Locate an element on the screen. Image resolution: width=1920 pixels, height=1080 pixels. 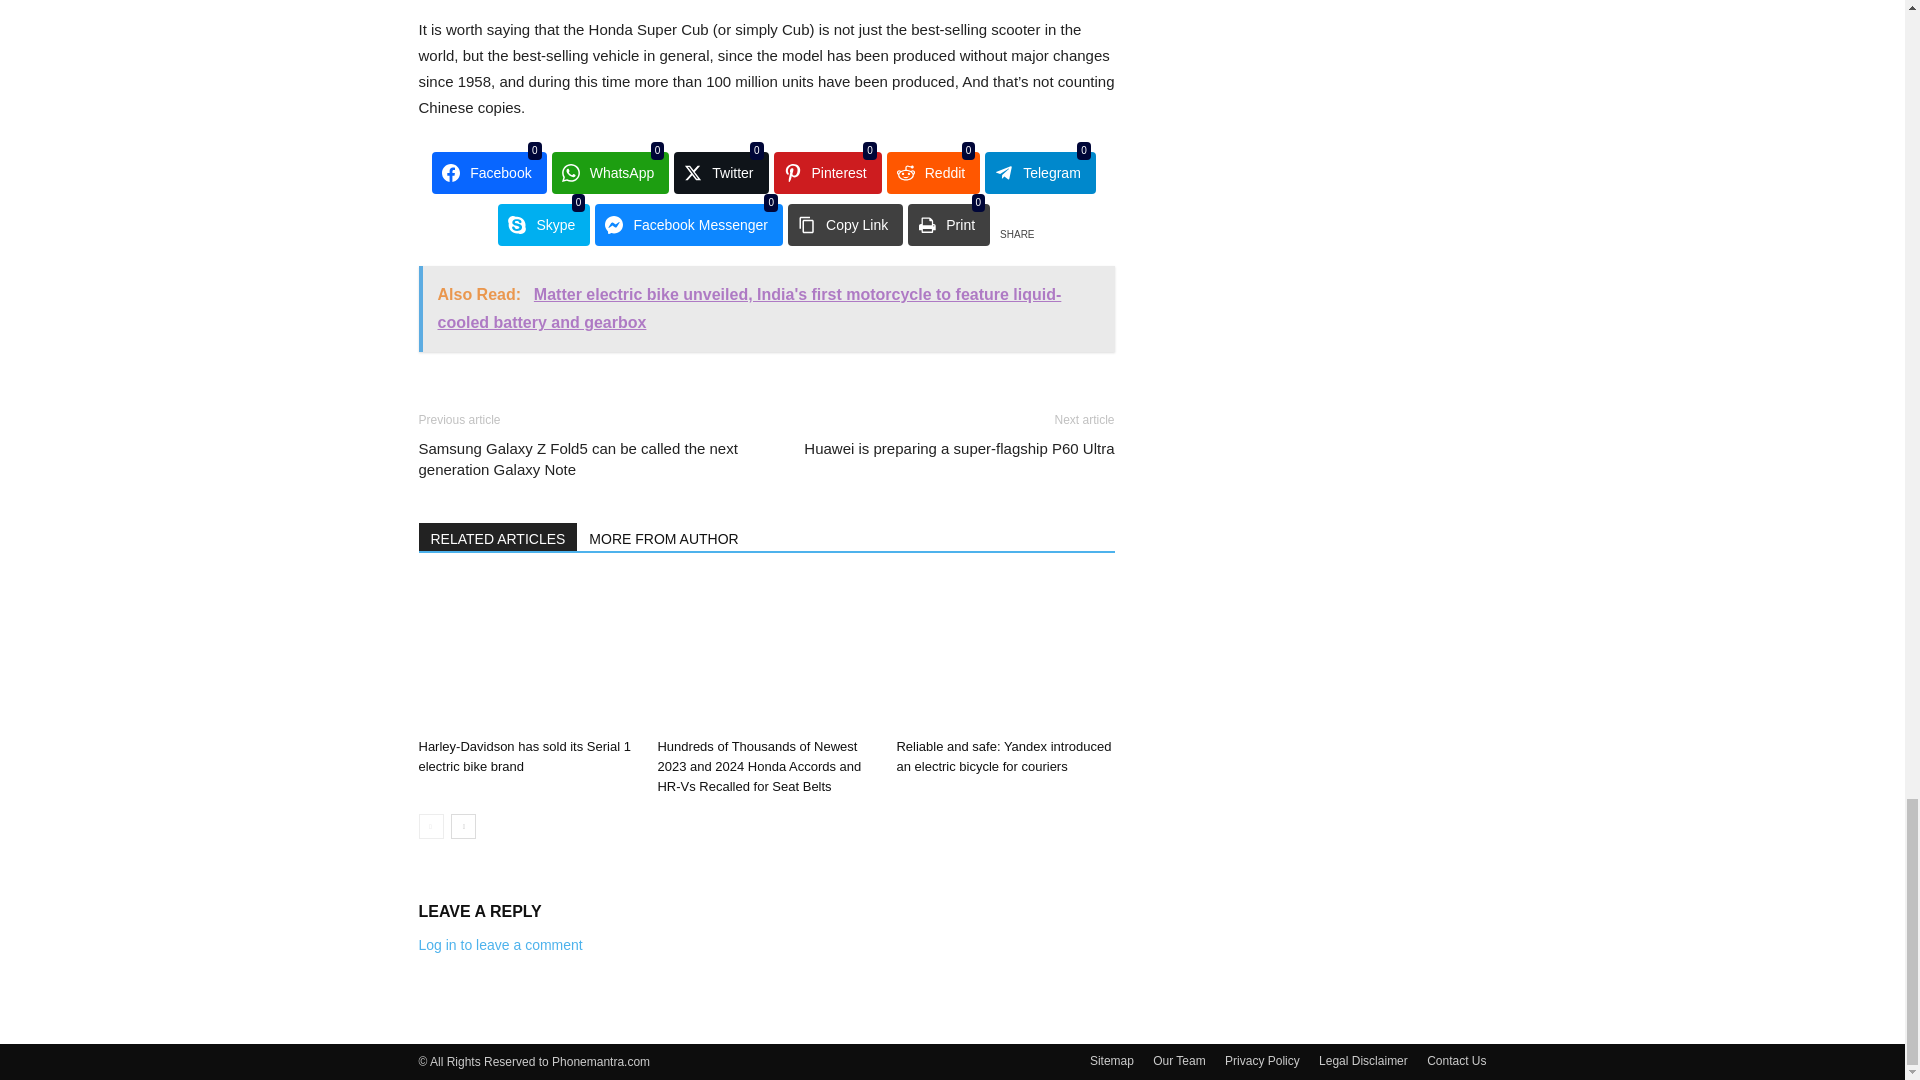
Pinterest is located at coordinates (827, 173).